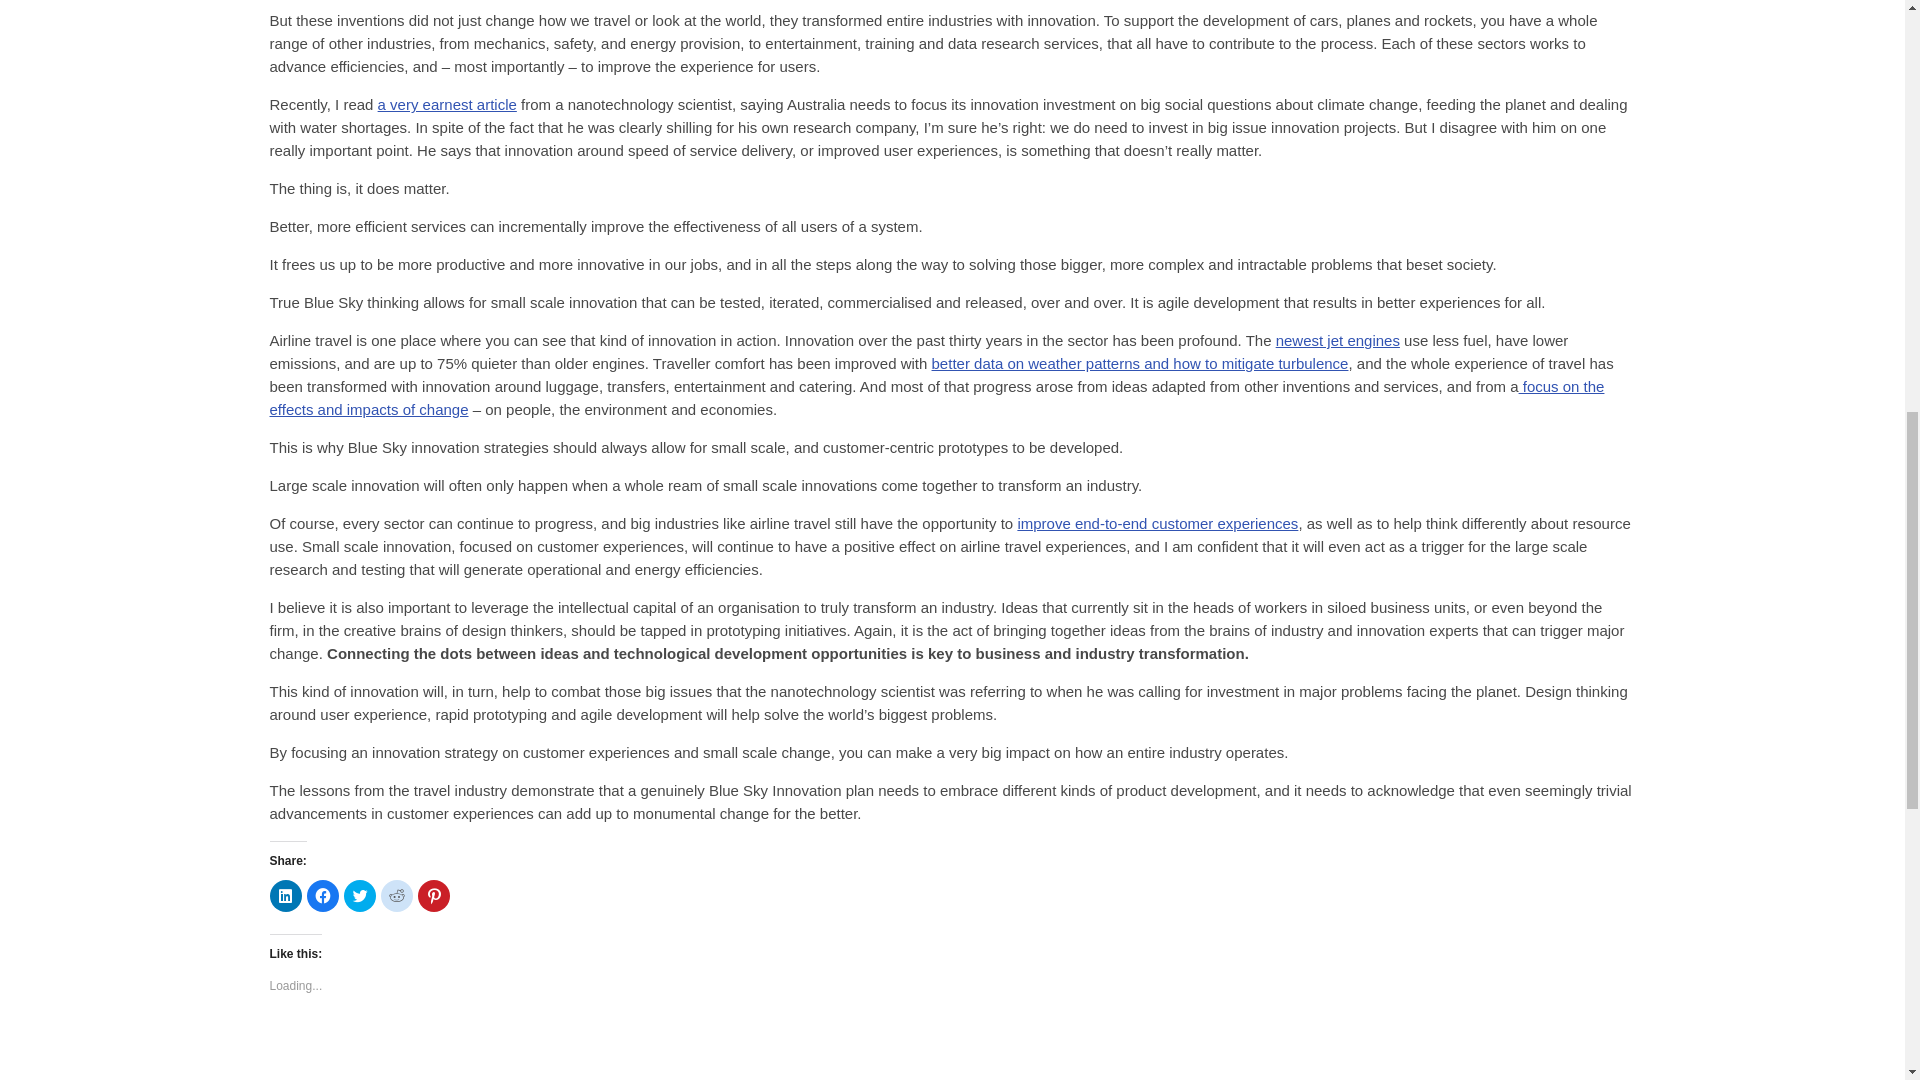 The image size is (1920, 1080). I want to click on Click to share on Pinterest, so click(434, 896).